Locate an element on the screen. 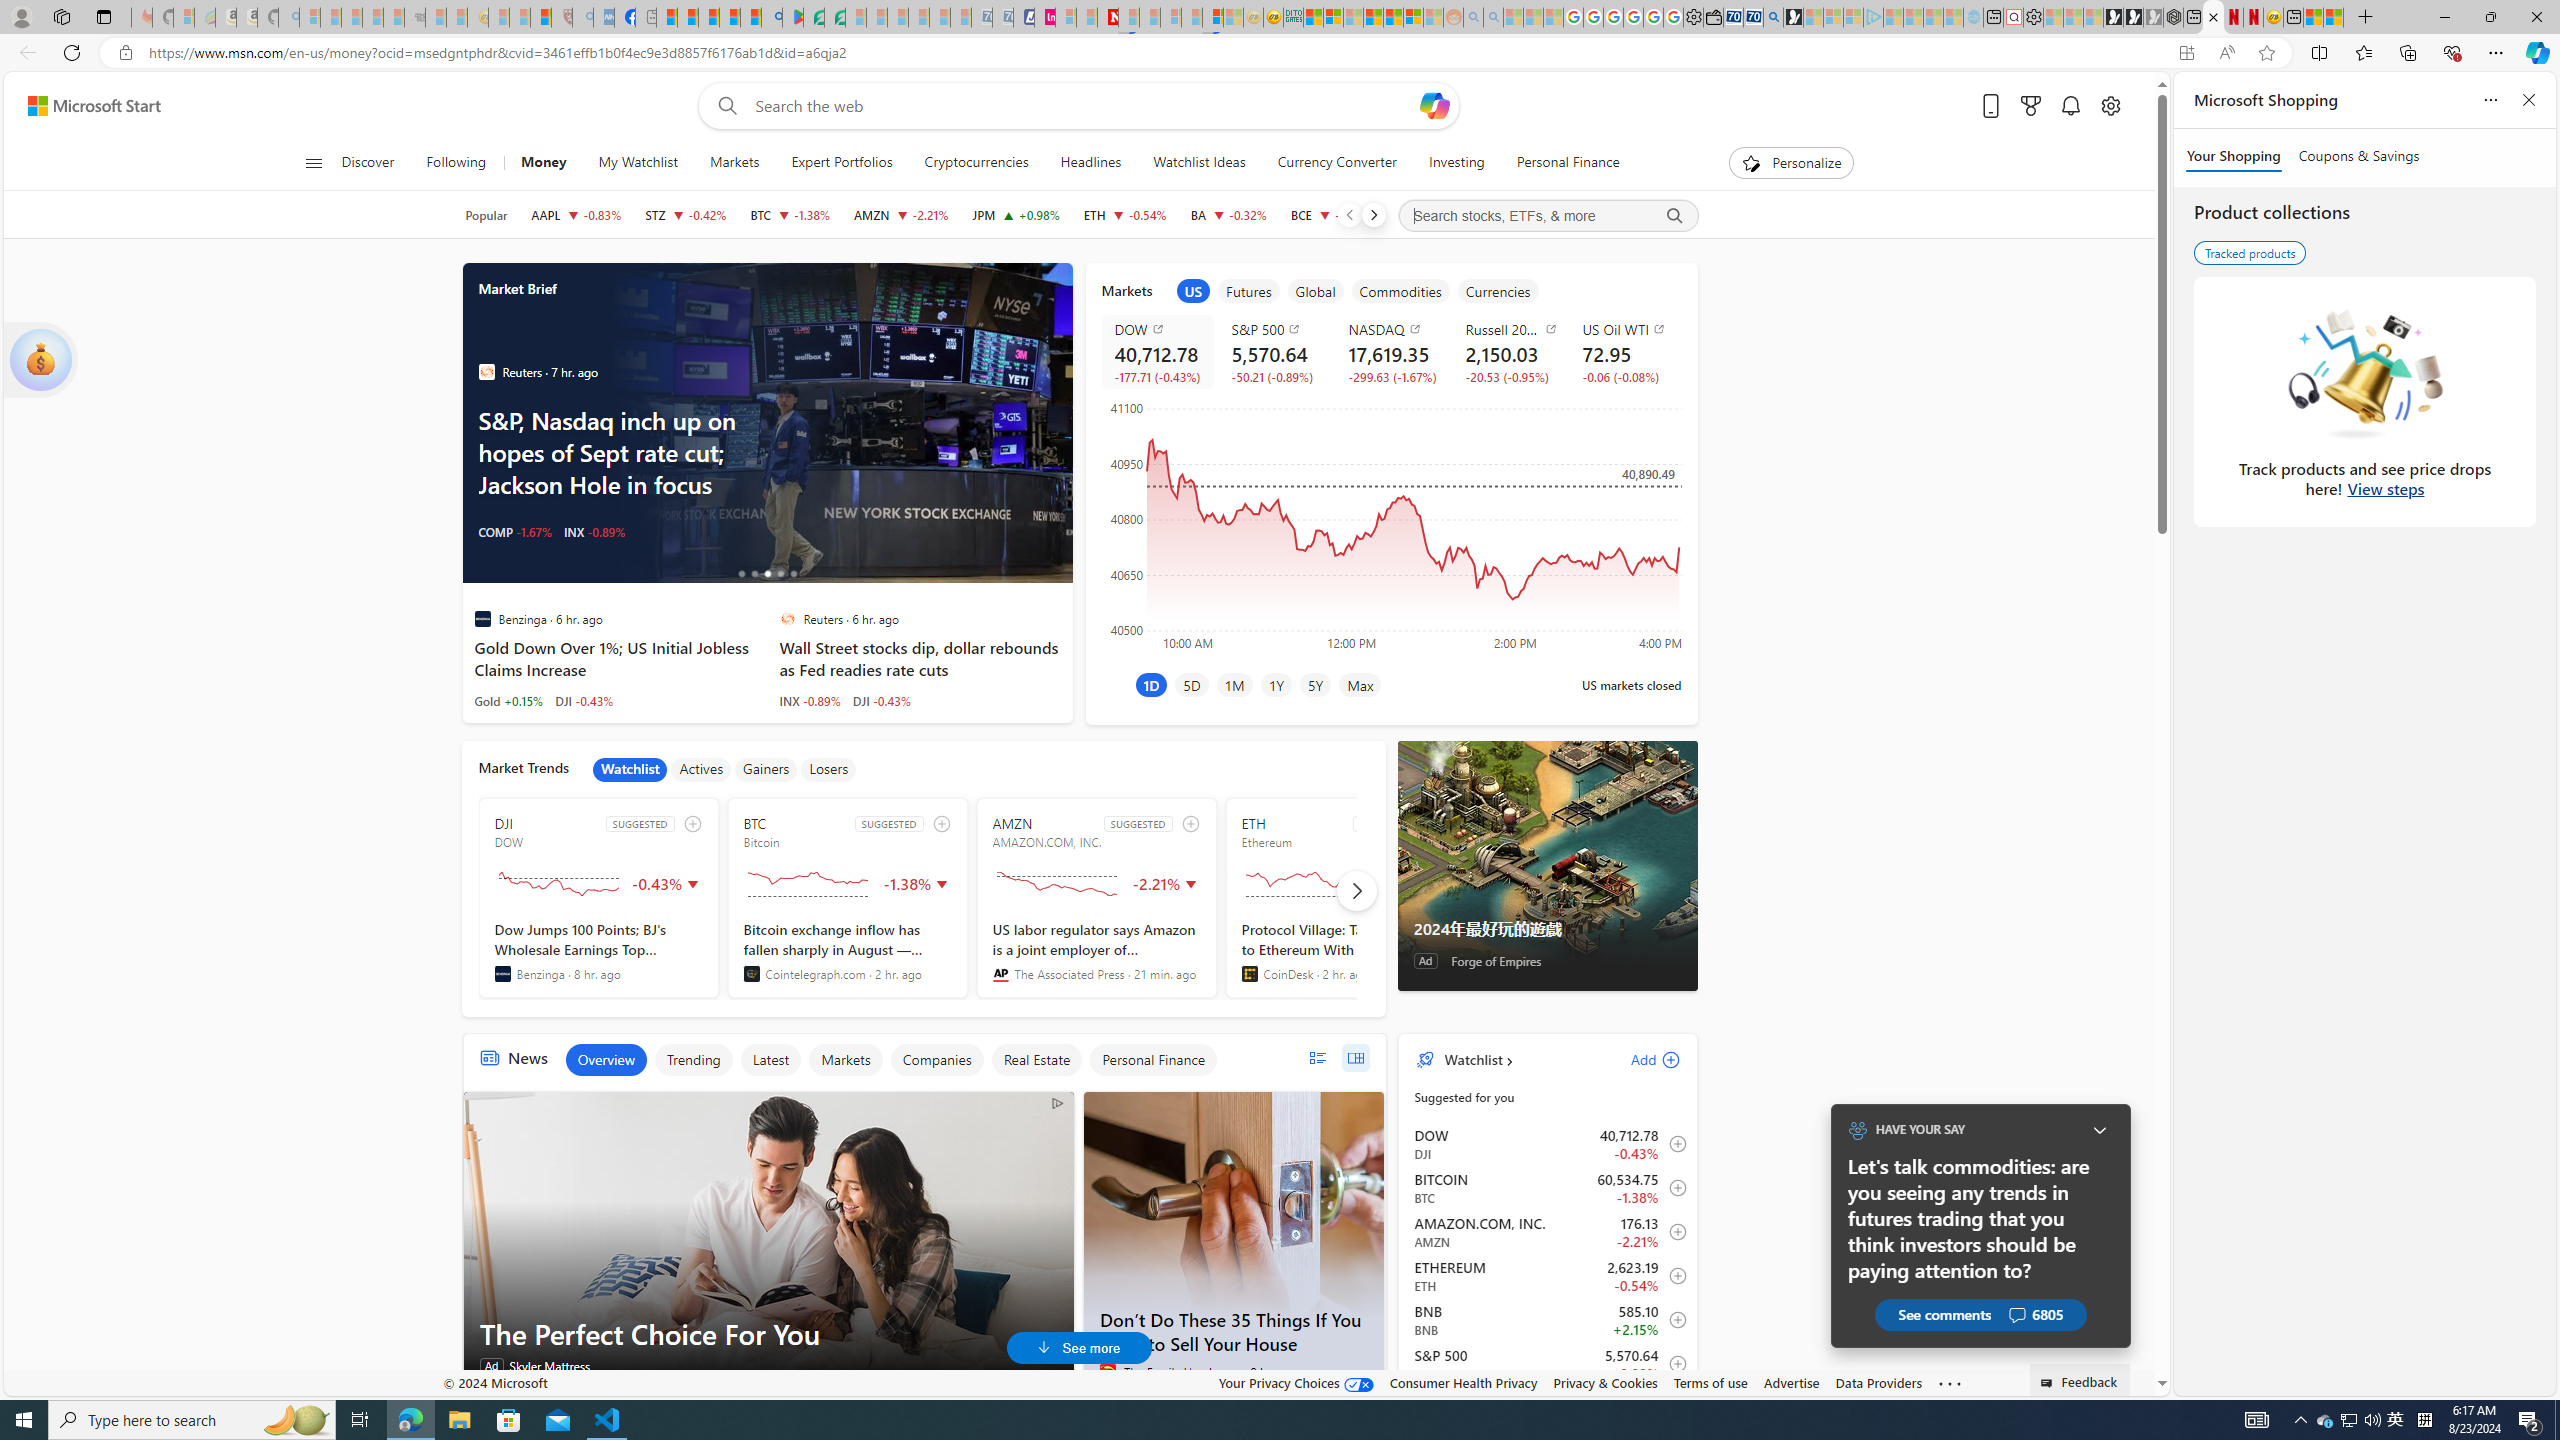 This screenshot has width=2560, height=1440. Pets - MSN is located at coordinates (730, 17).